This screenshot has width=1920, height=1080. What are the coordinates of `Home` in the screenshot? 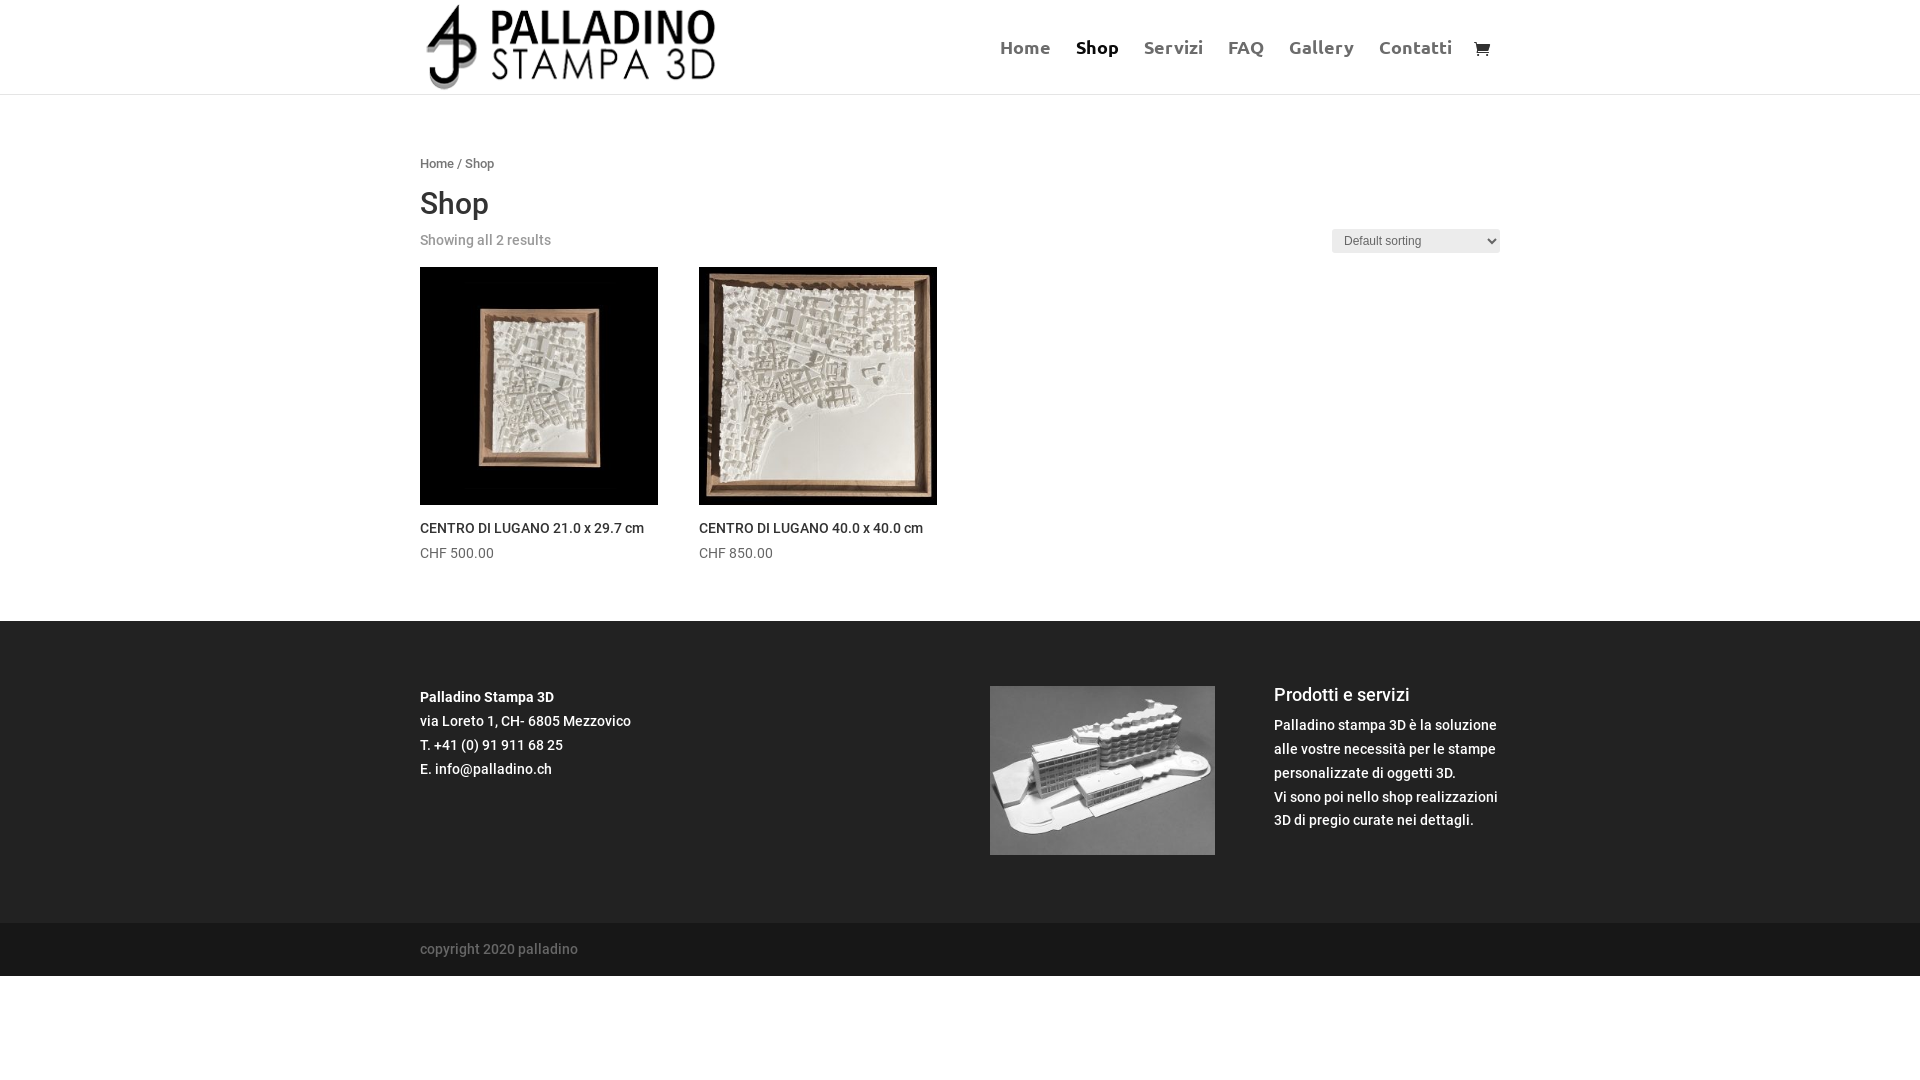 It's located at (437, 163).